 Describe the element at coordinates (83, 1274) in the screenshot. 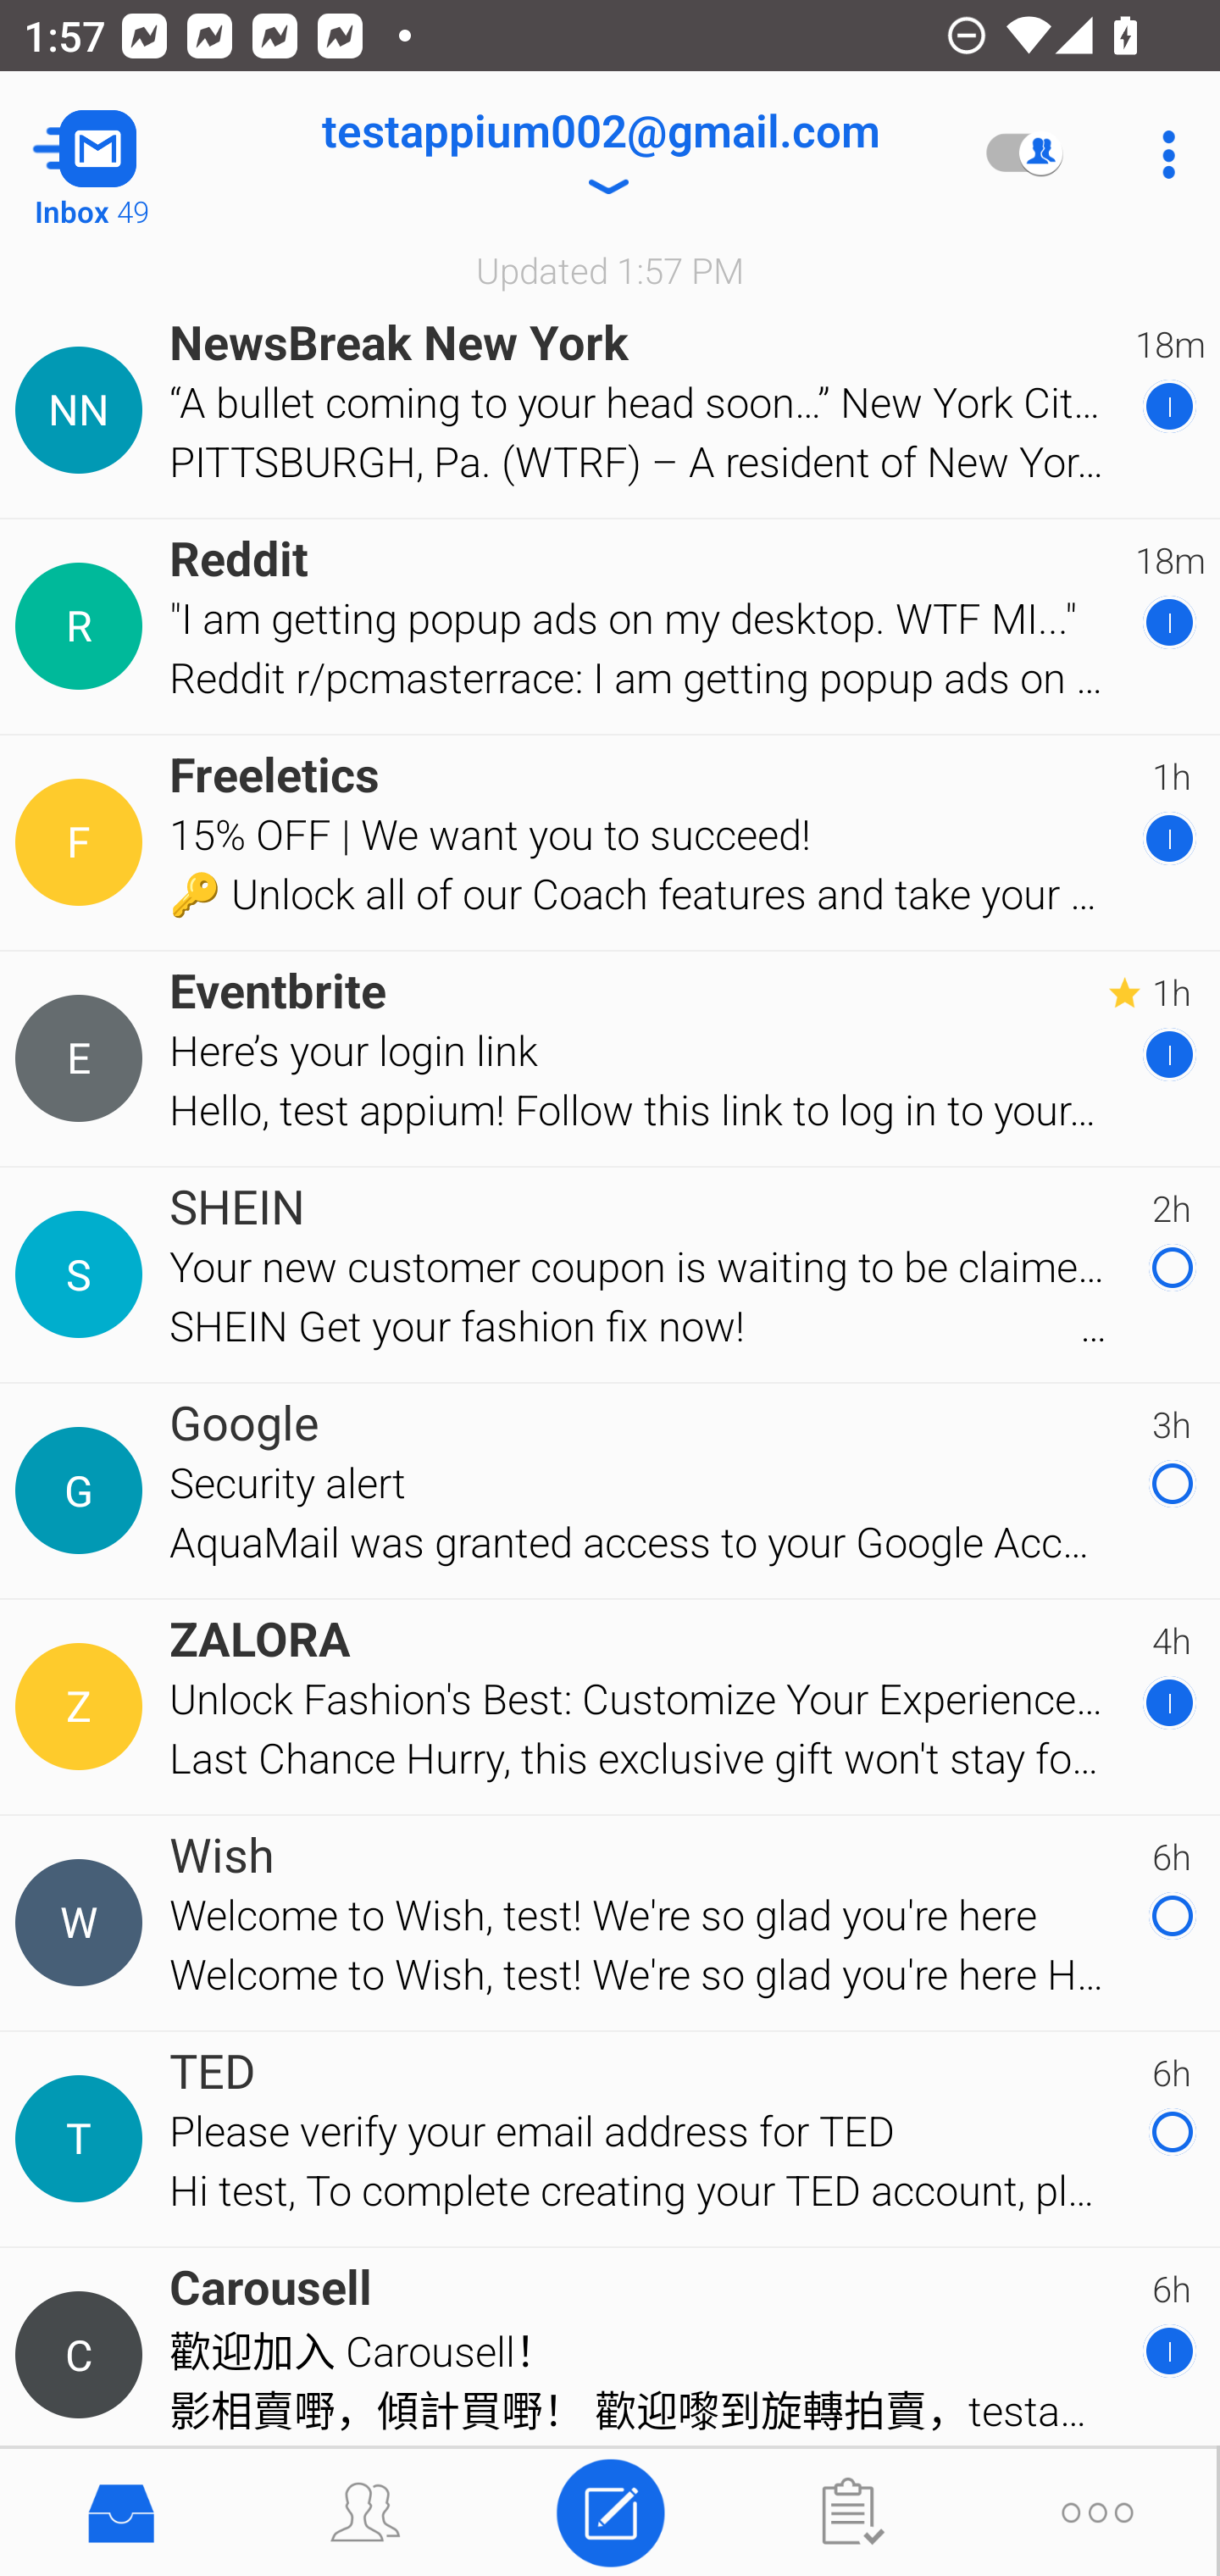

I see `Contact Details` at that location.